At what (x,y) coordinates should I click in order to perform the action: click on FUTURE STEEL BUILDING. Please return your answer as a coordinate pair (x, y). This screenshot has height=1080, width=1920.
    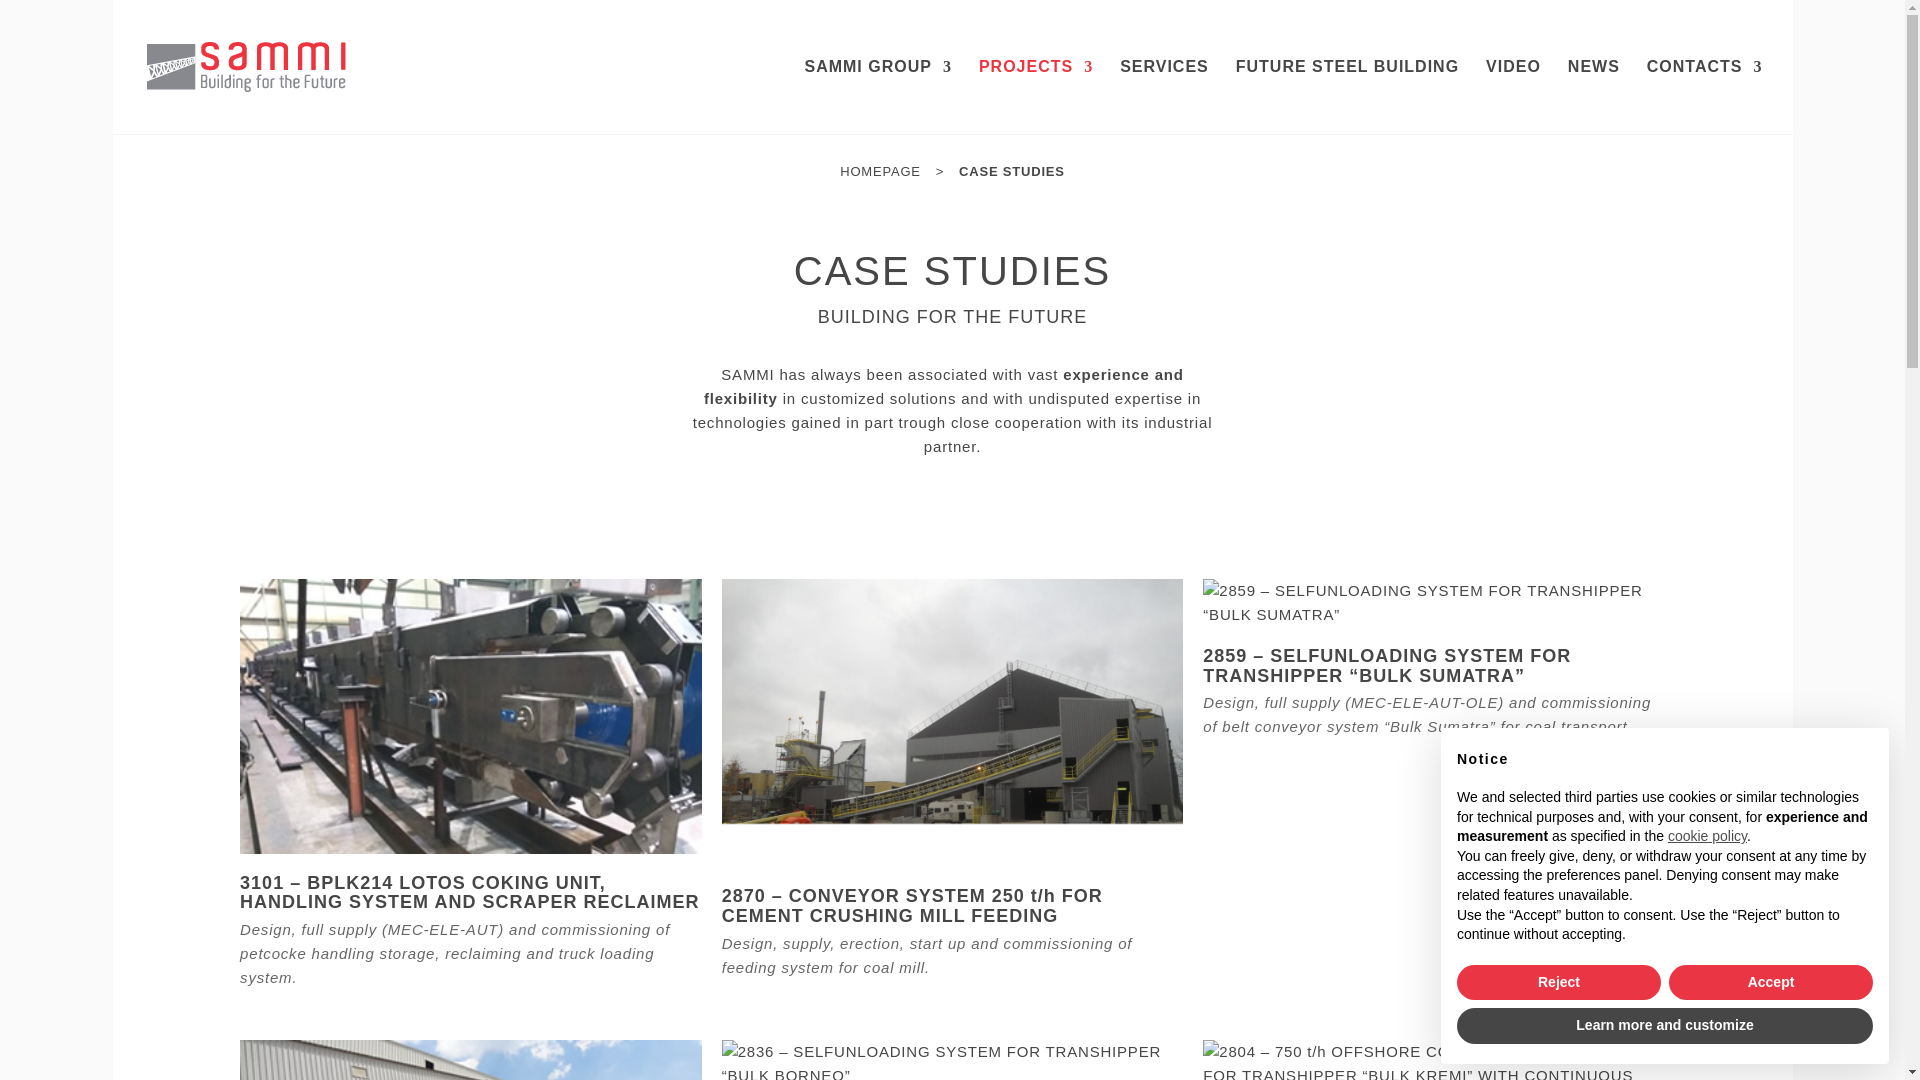
    Looking at the image, I should click on (1348, 96).